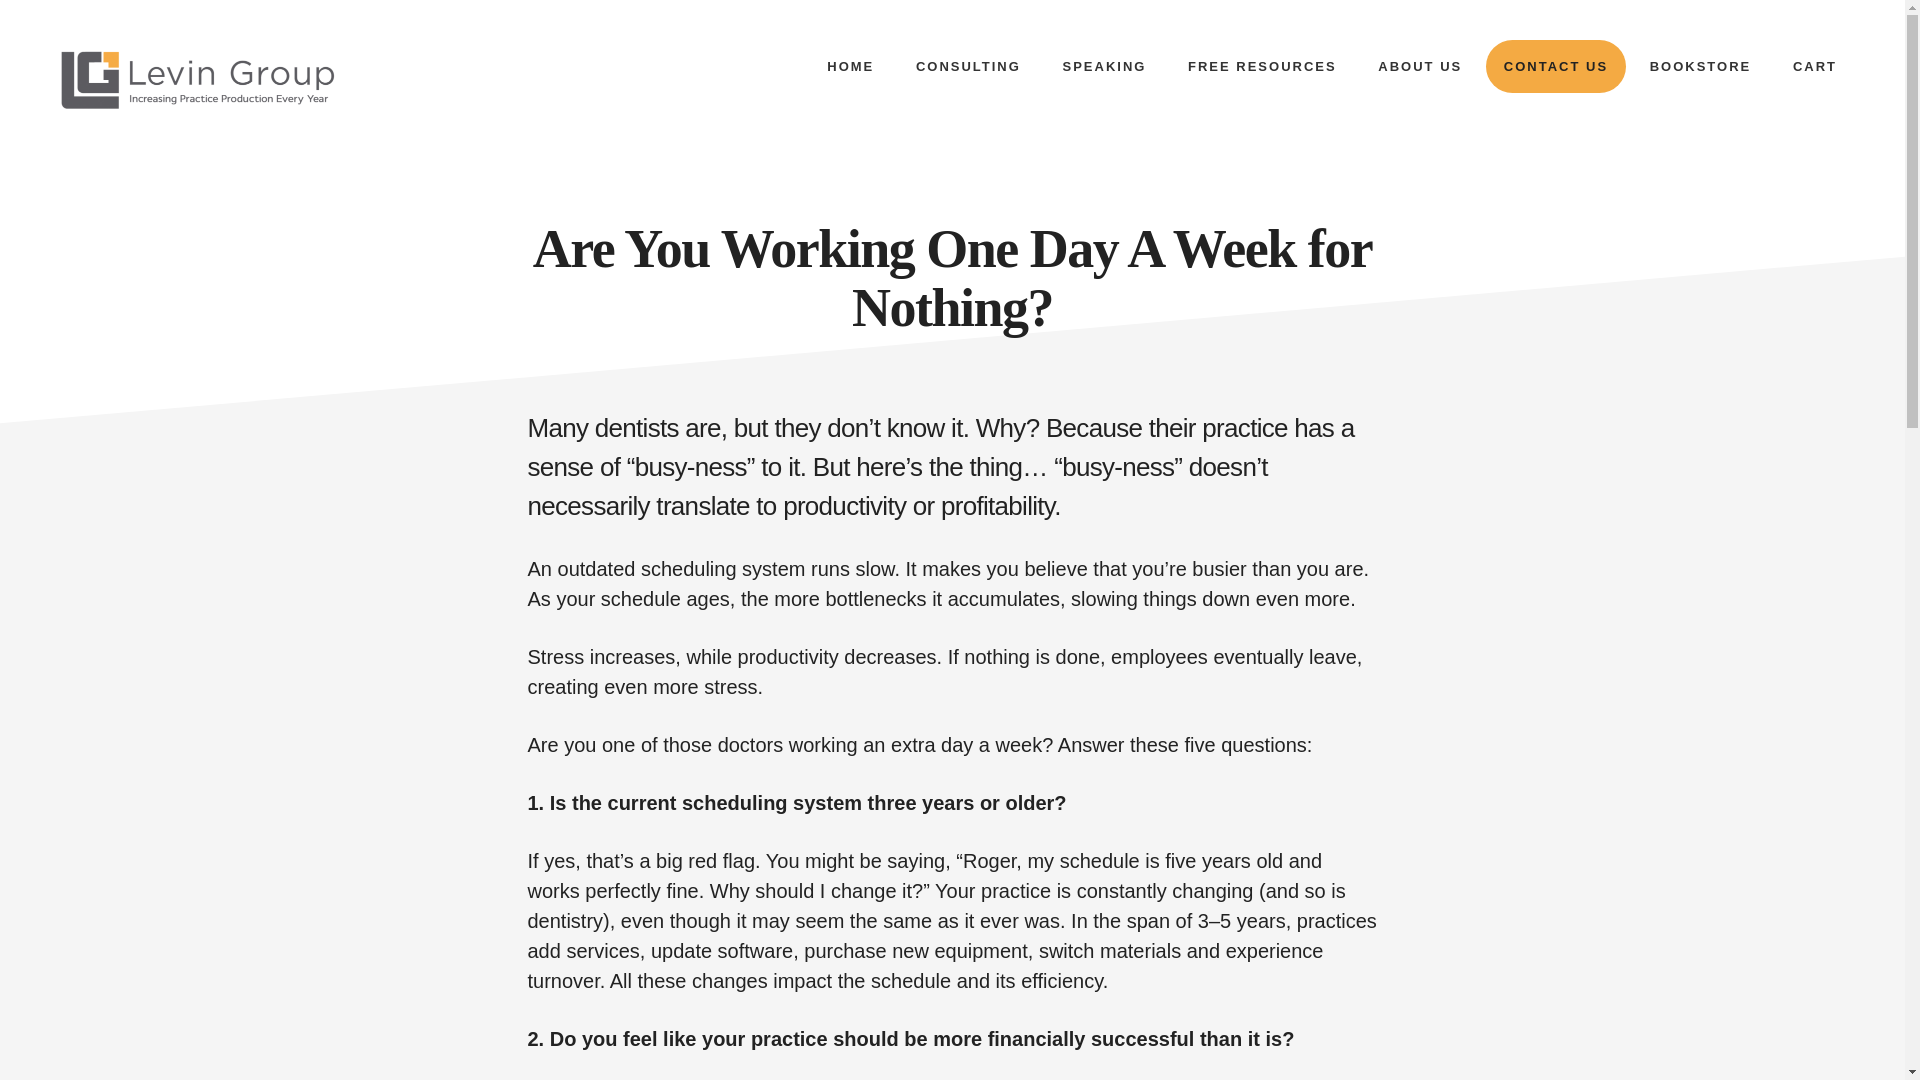  Describe the element at coordinates (1814, 66) in the screenshot. I see `CART` at that location.